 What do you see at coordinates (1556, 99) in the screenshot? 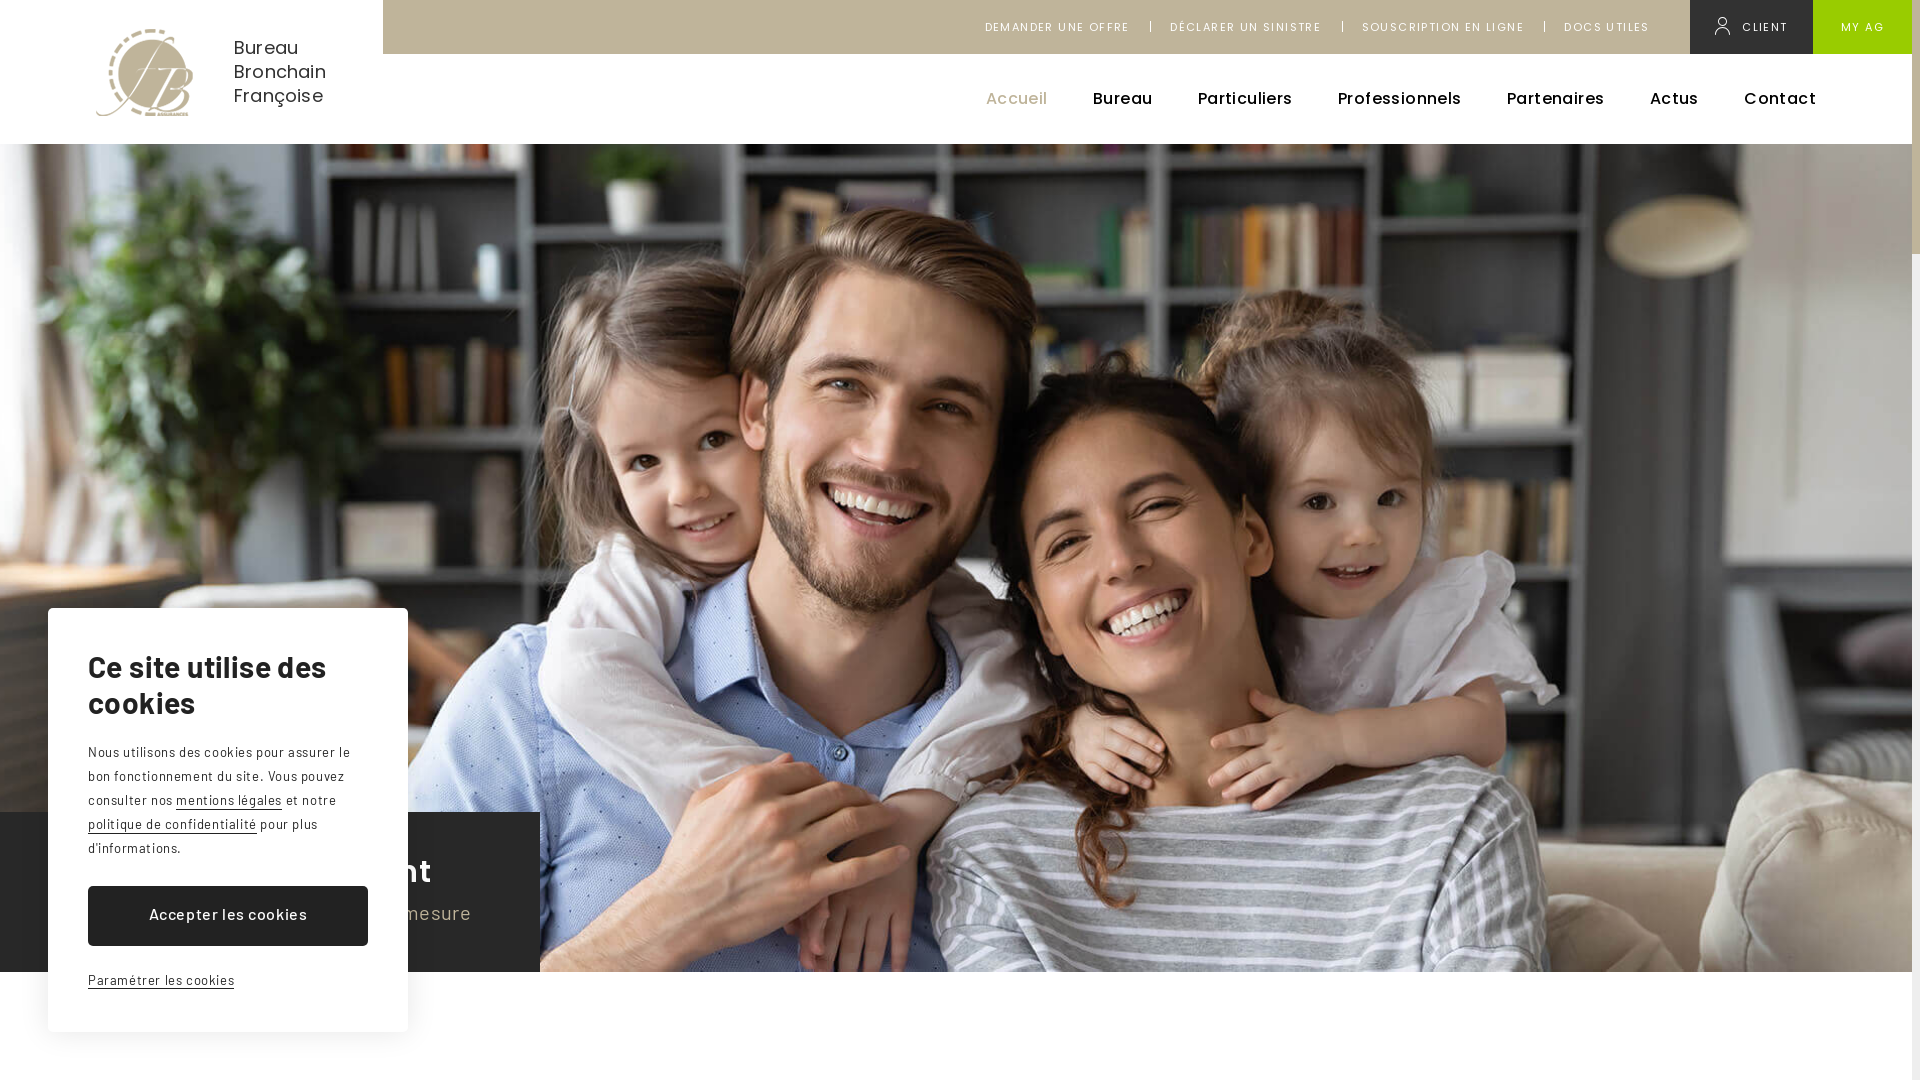
I see `Partenaires` at bounding box center [1556, 99].